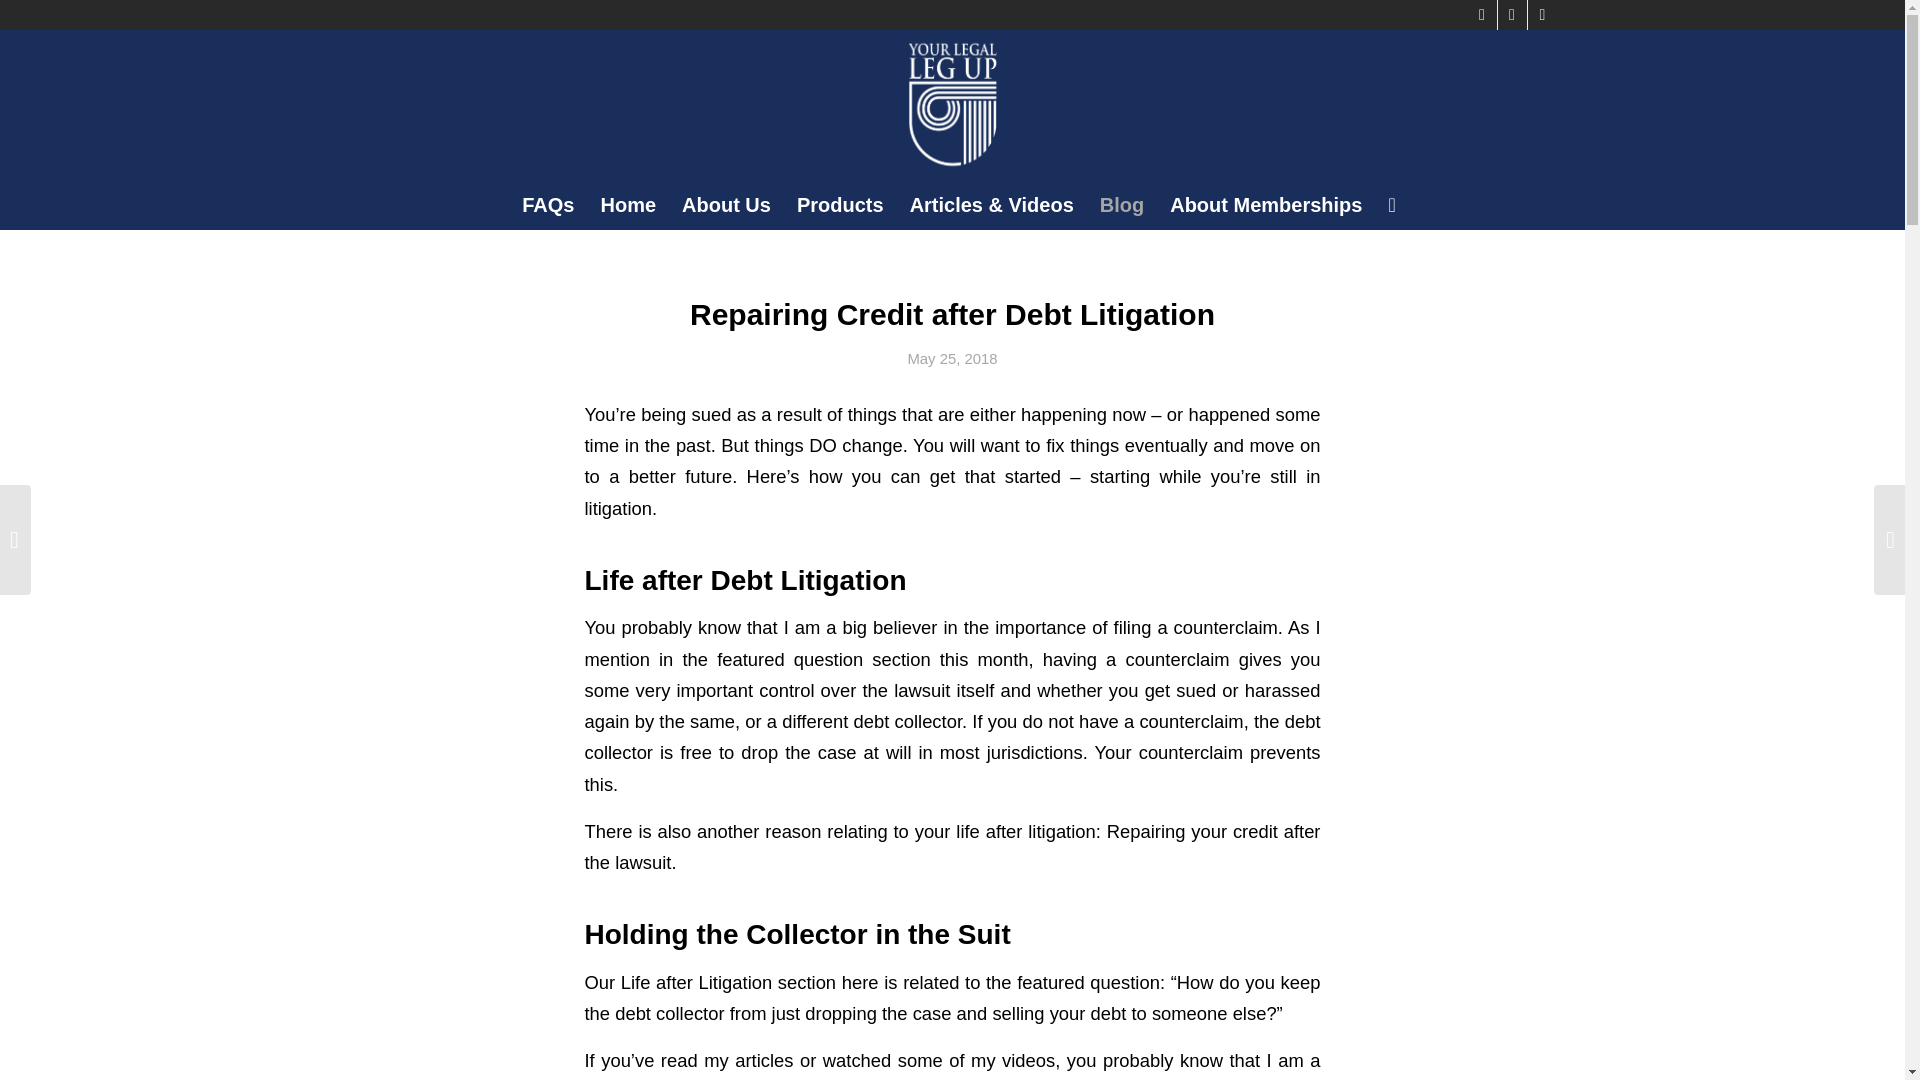 This screenshot has height=1080, width=1920. Describe the element at coordinates (840, 205) in the screenshot. I see `Products` at that location.